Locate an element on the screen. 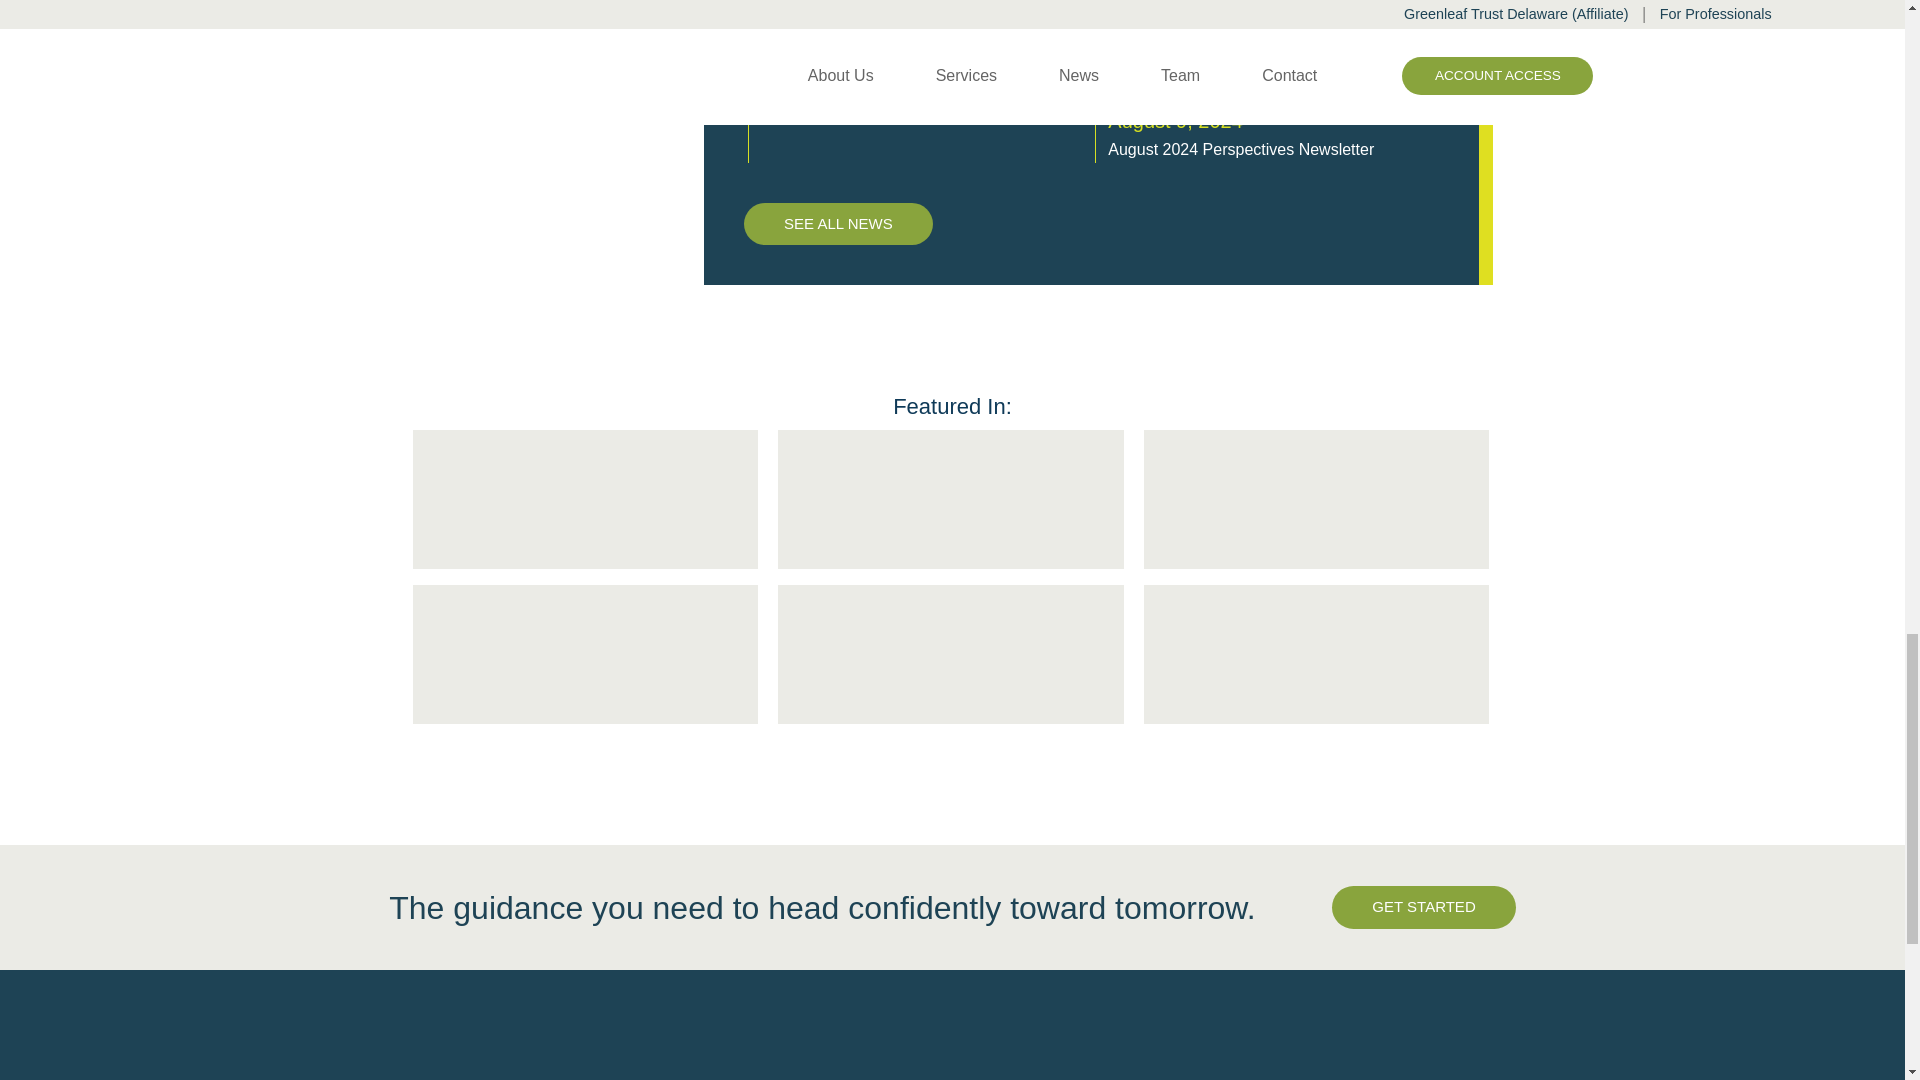 The width and height of the screenshot is (1920, 1080). Visit USA Today Website is located at coordinates (585, 500).